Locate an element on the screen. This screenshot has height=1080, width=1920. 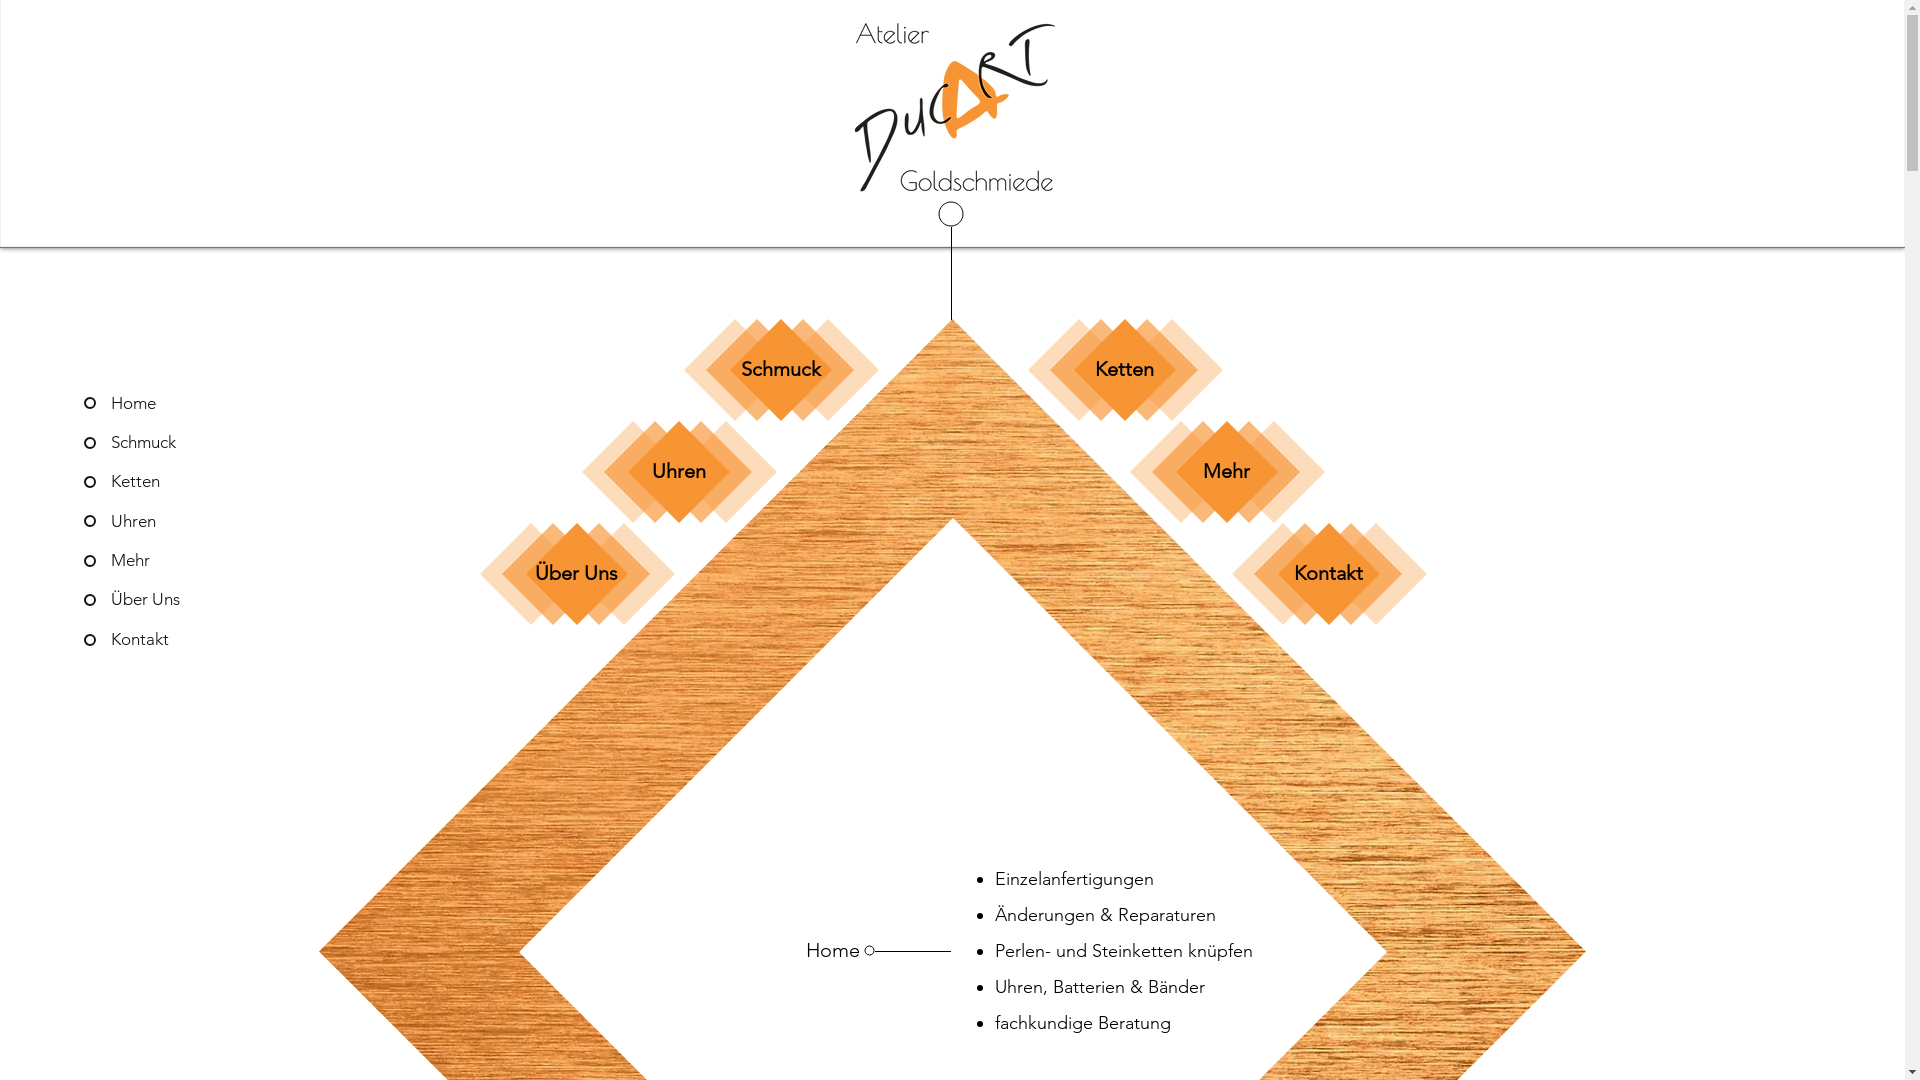
Ketten is located at coordinates (1124, 368).